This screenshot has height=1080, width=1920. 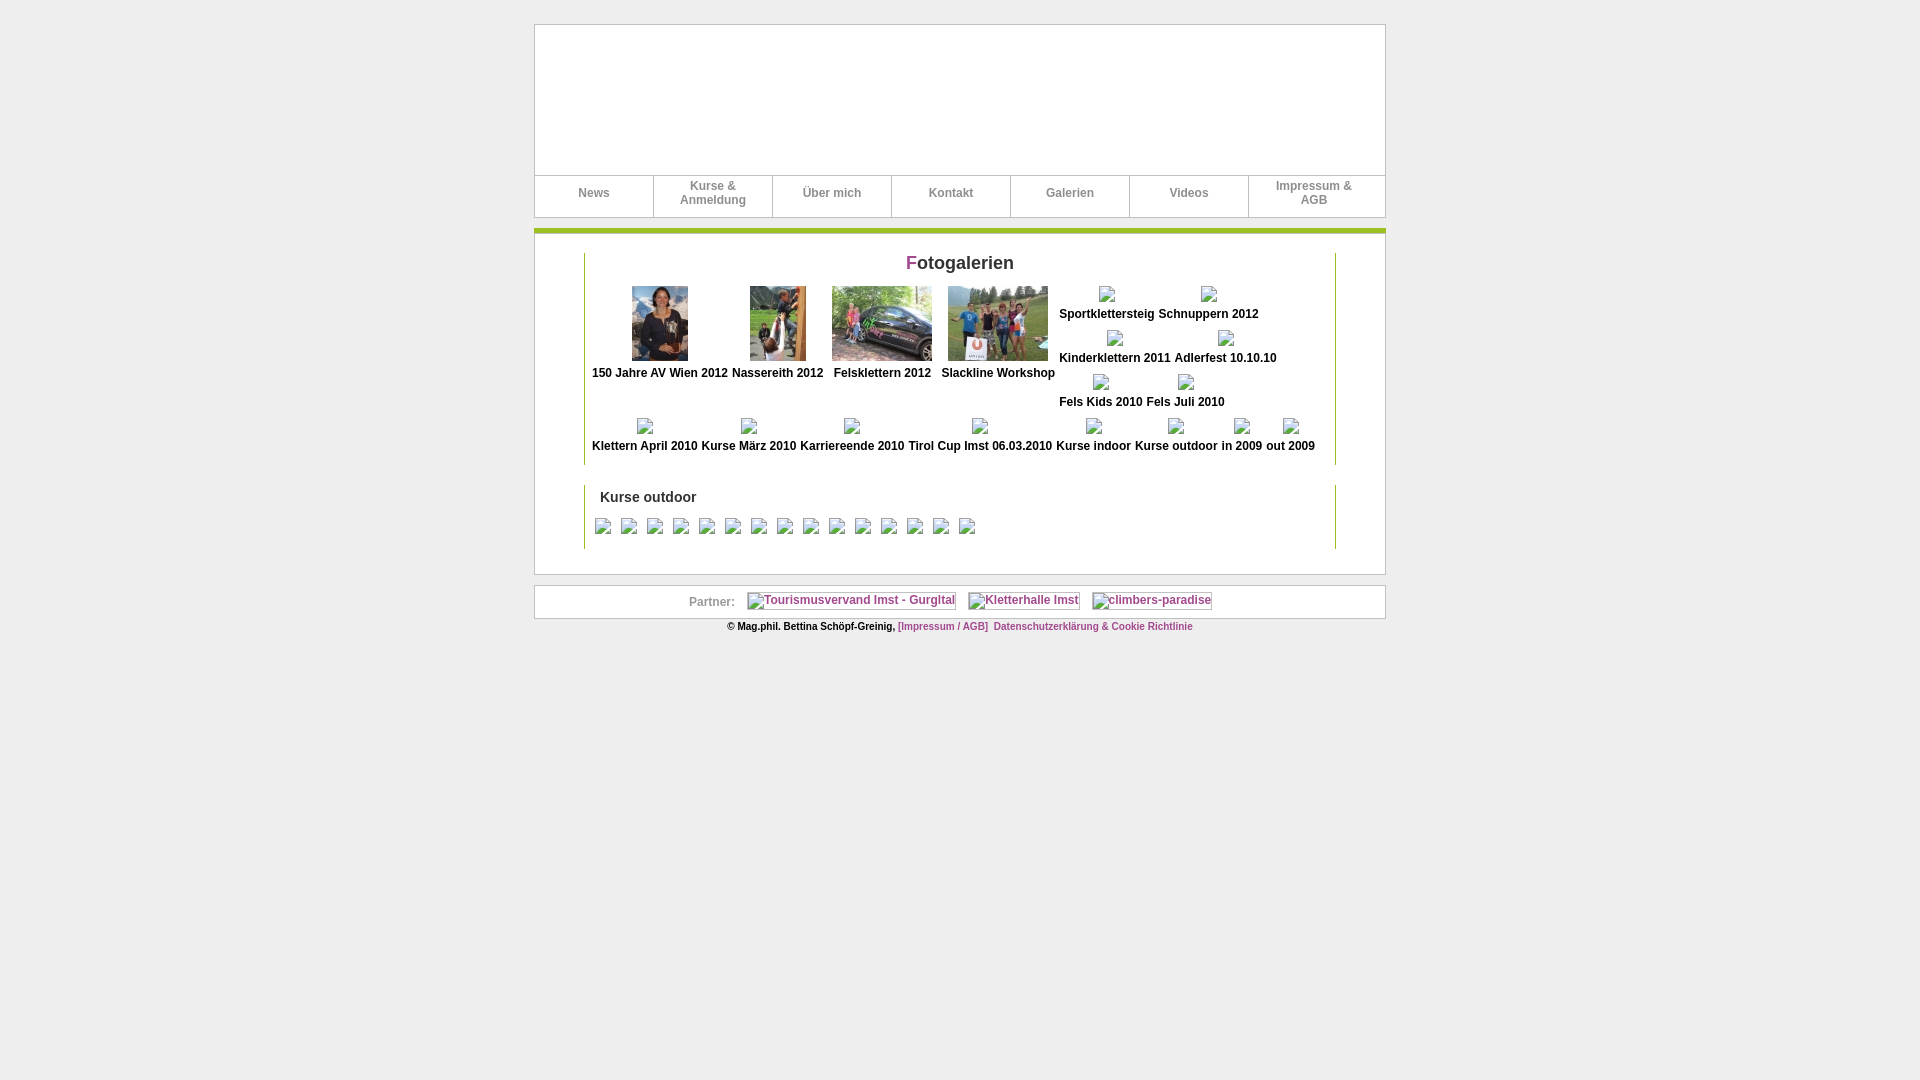 I want to click on [Impressum / AGB], so click(x=942, y=626).